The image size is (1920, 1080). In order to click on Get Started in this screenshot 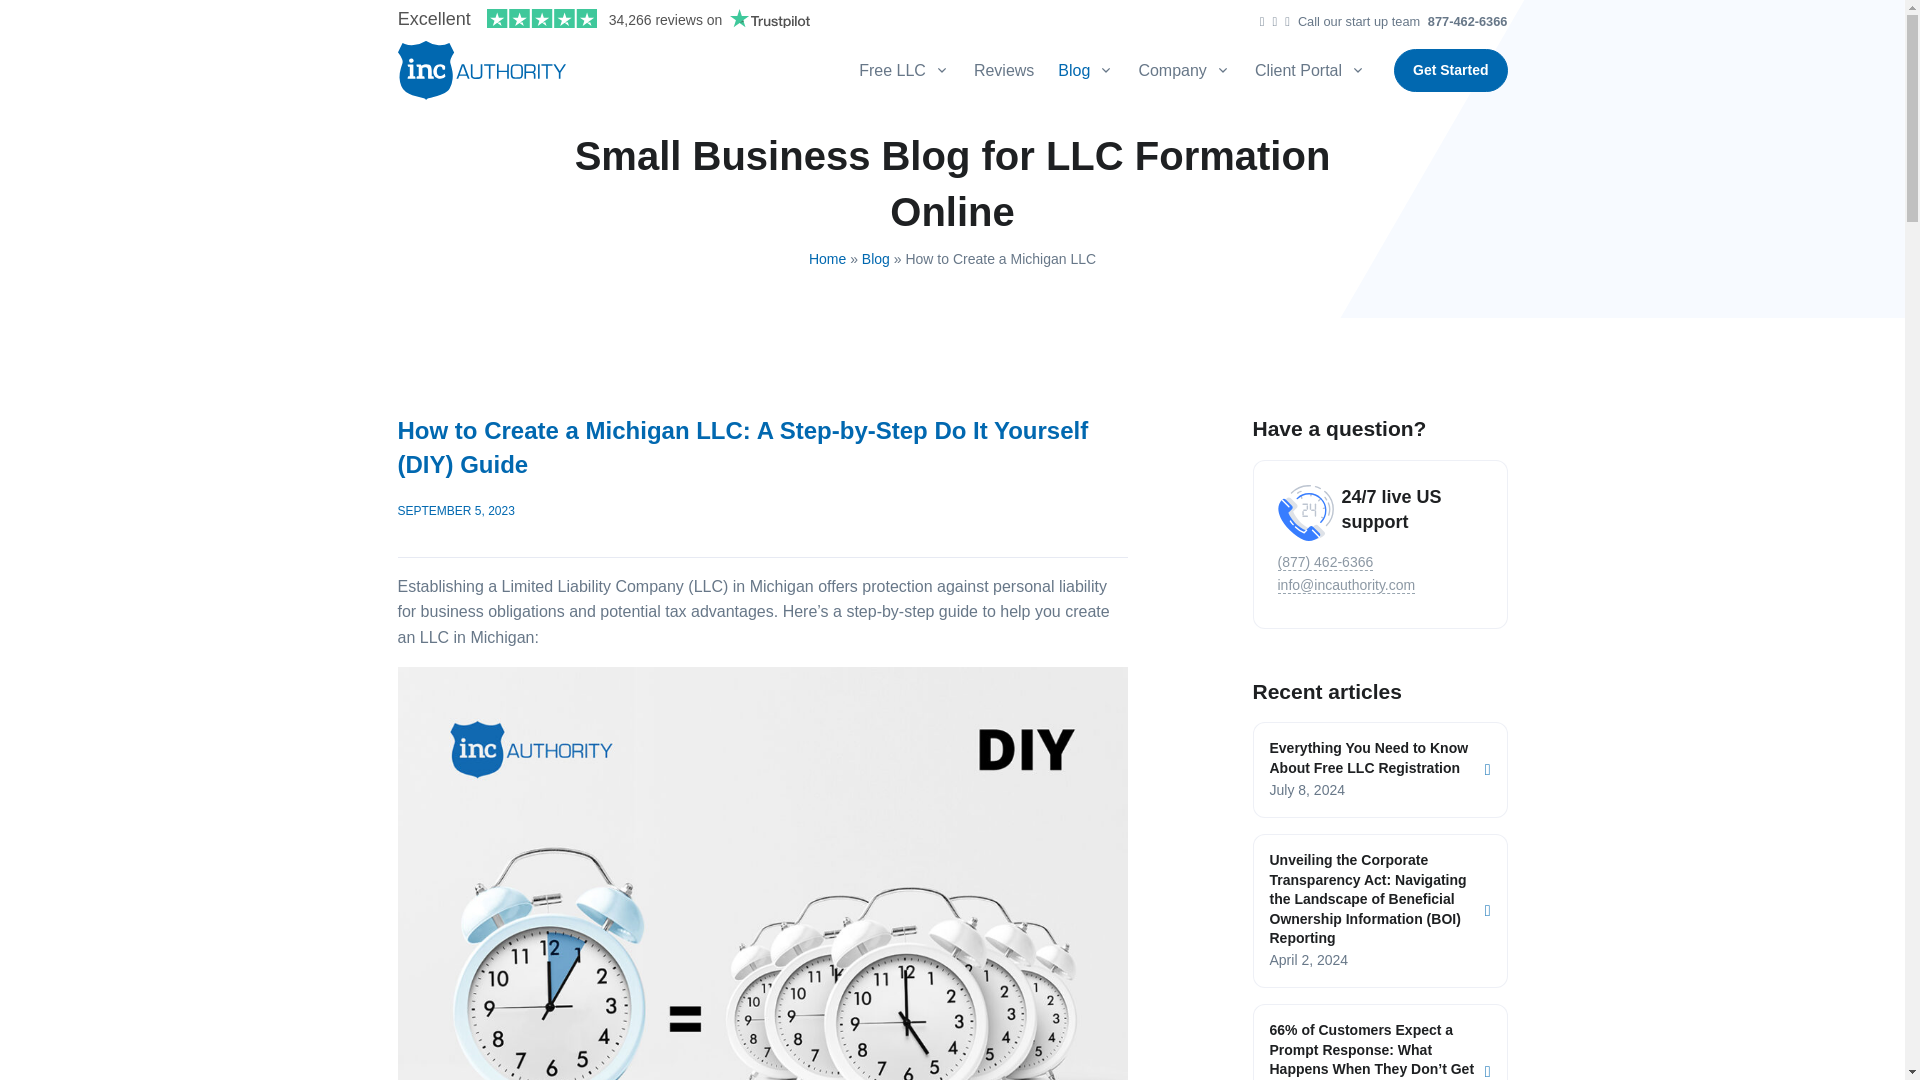, I will do `click(1450, 70)`.